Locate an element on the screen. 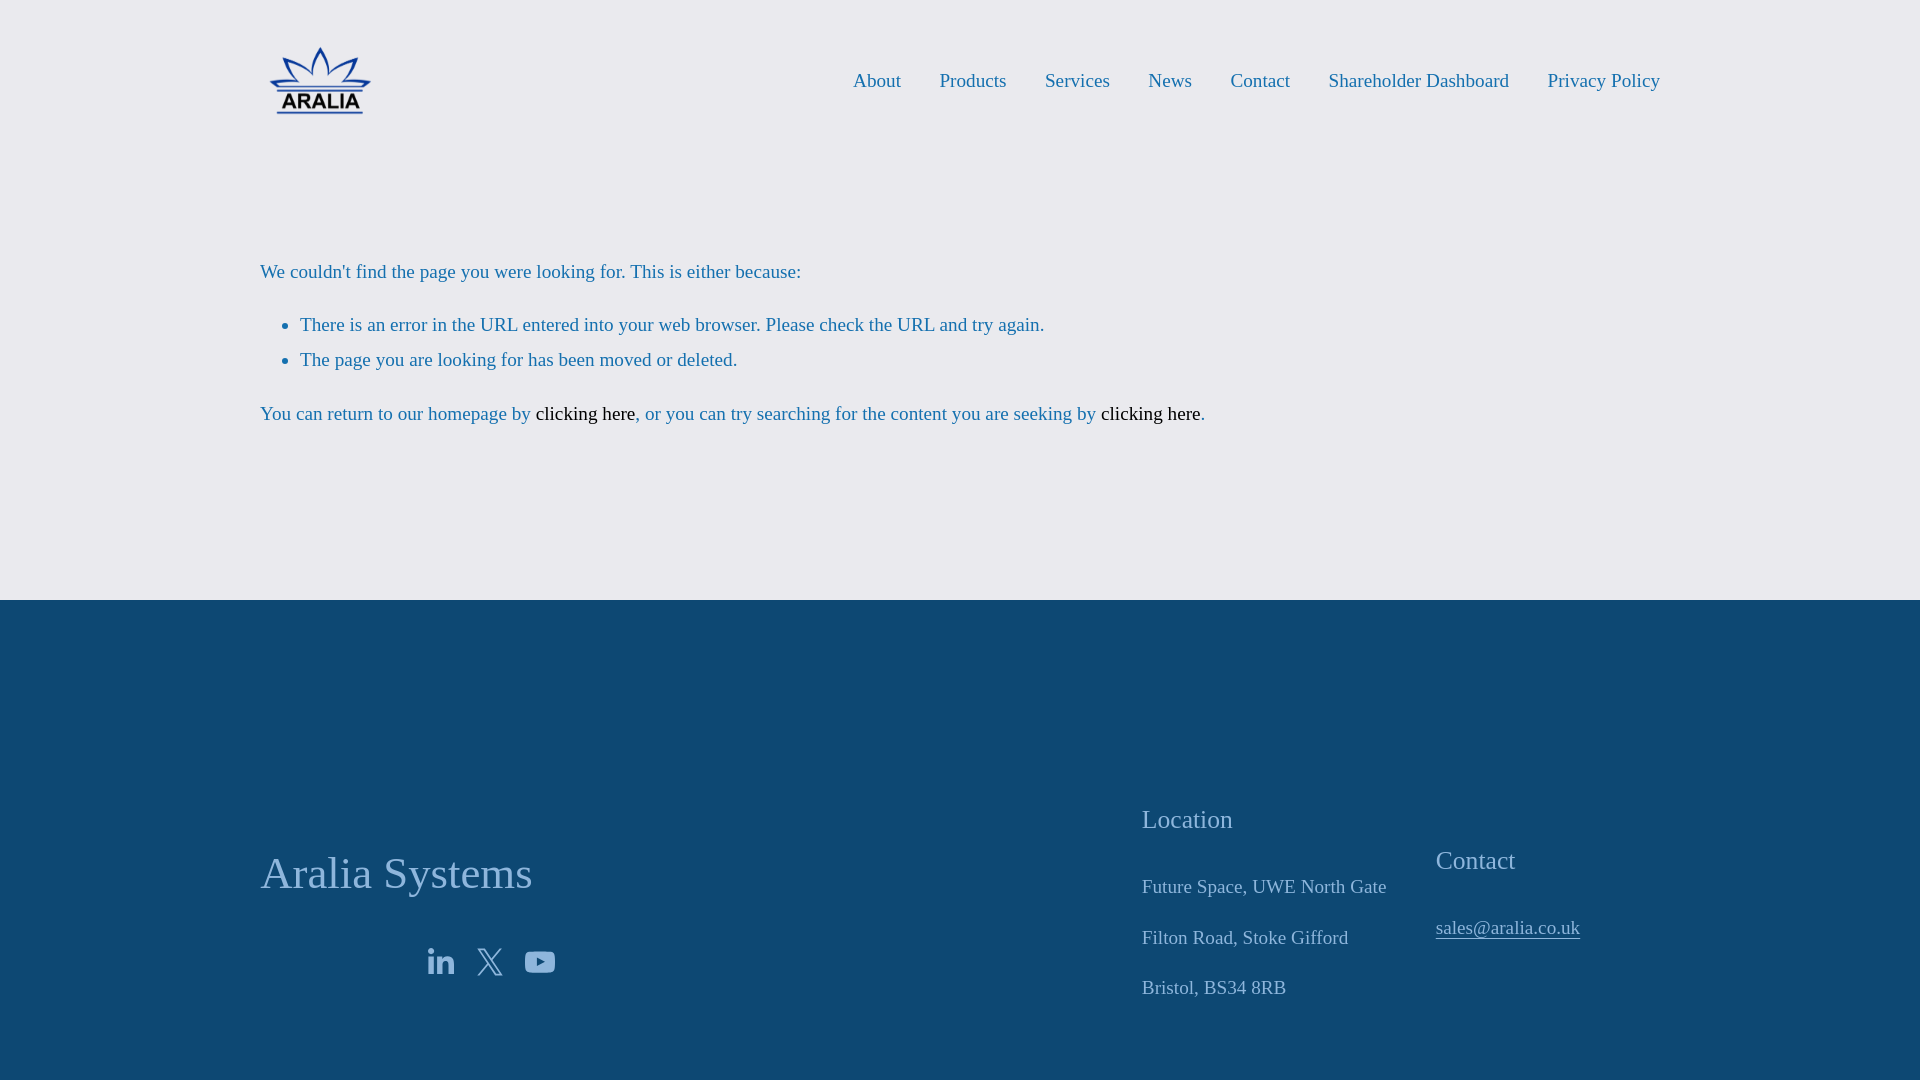  clicking here is located at coordinates (585, 413).